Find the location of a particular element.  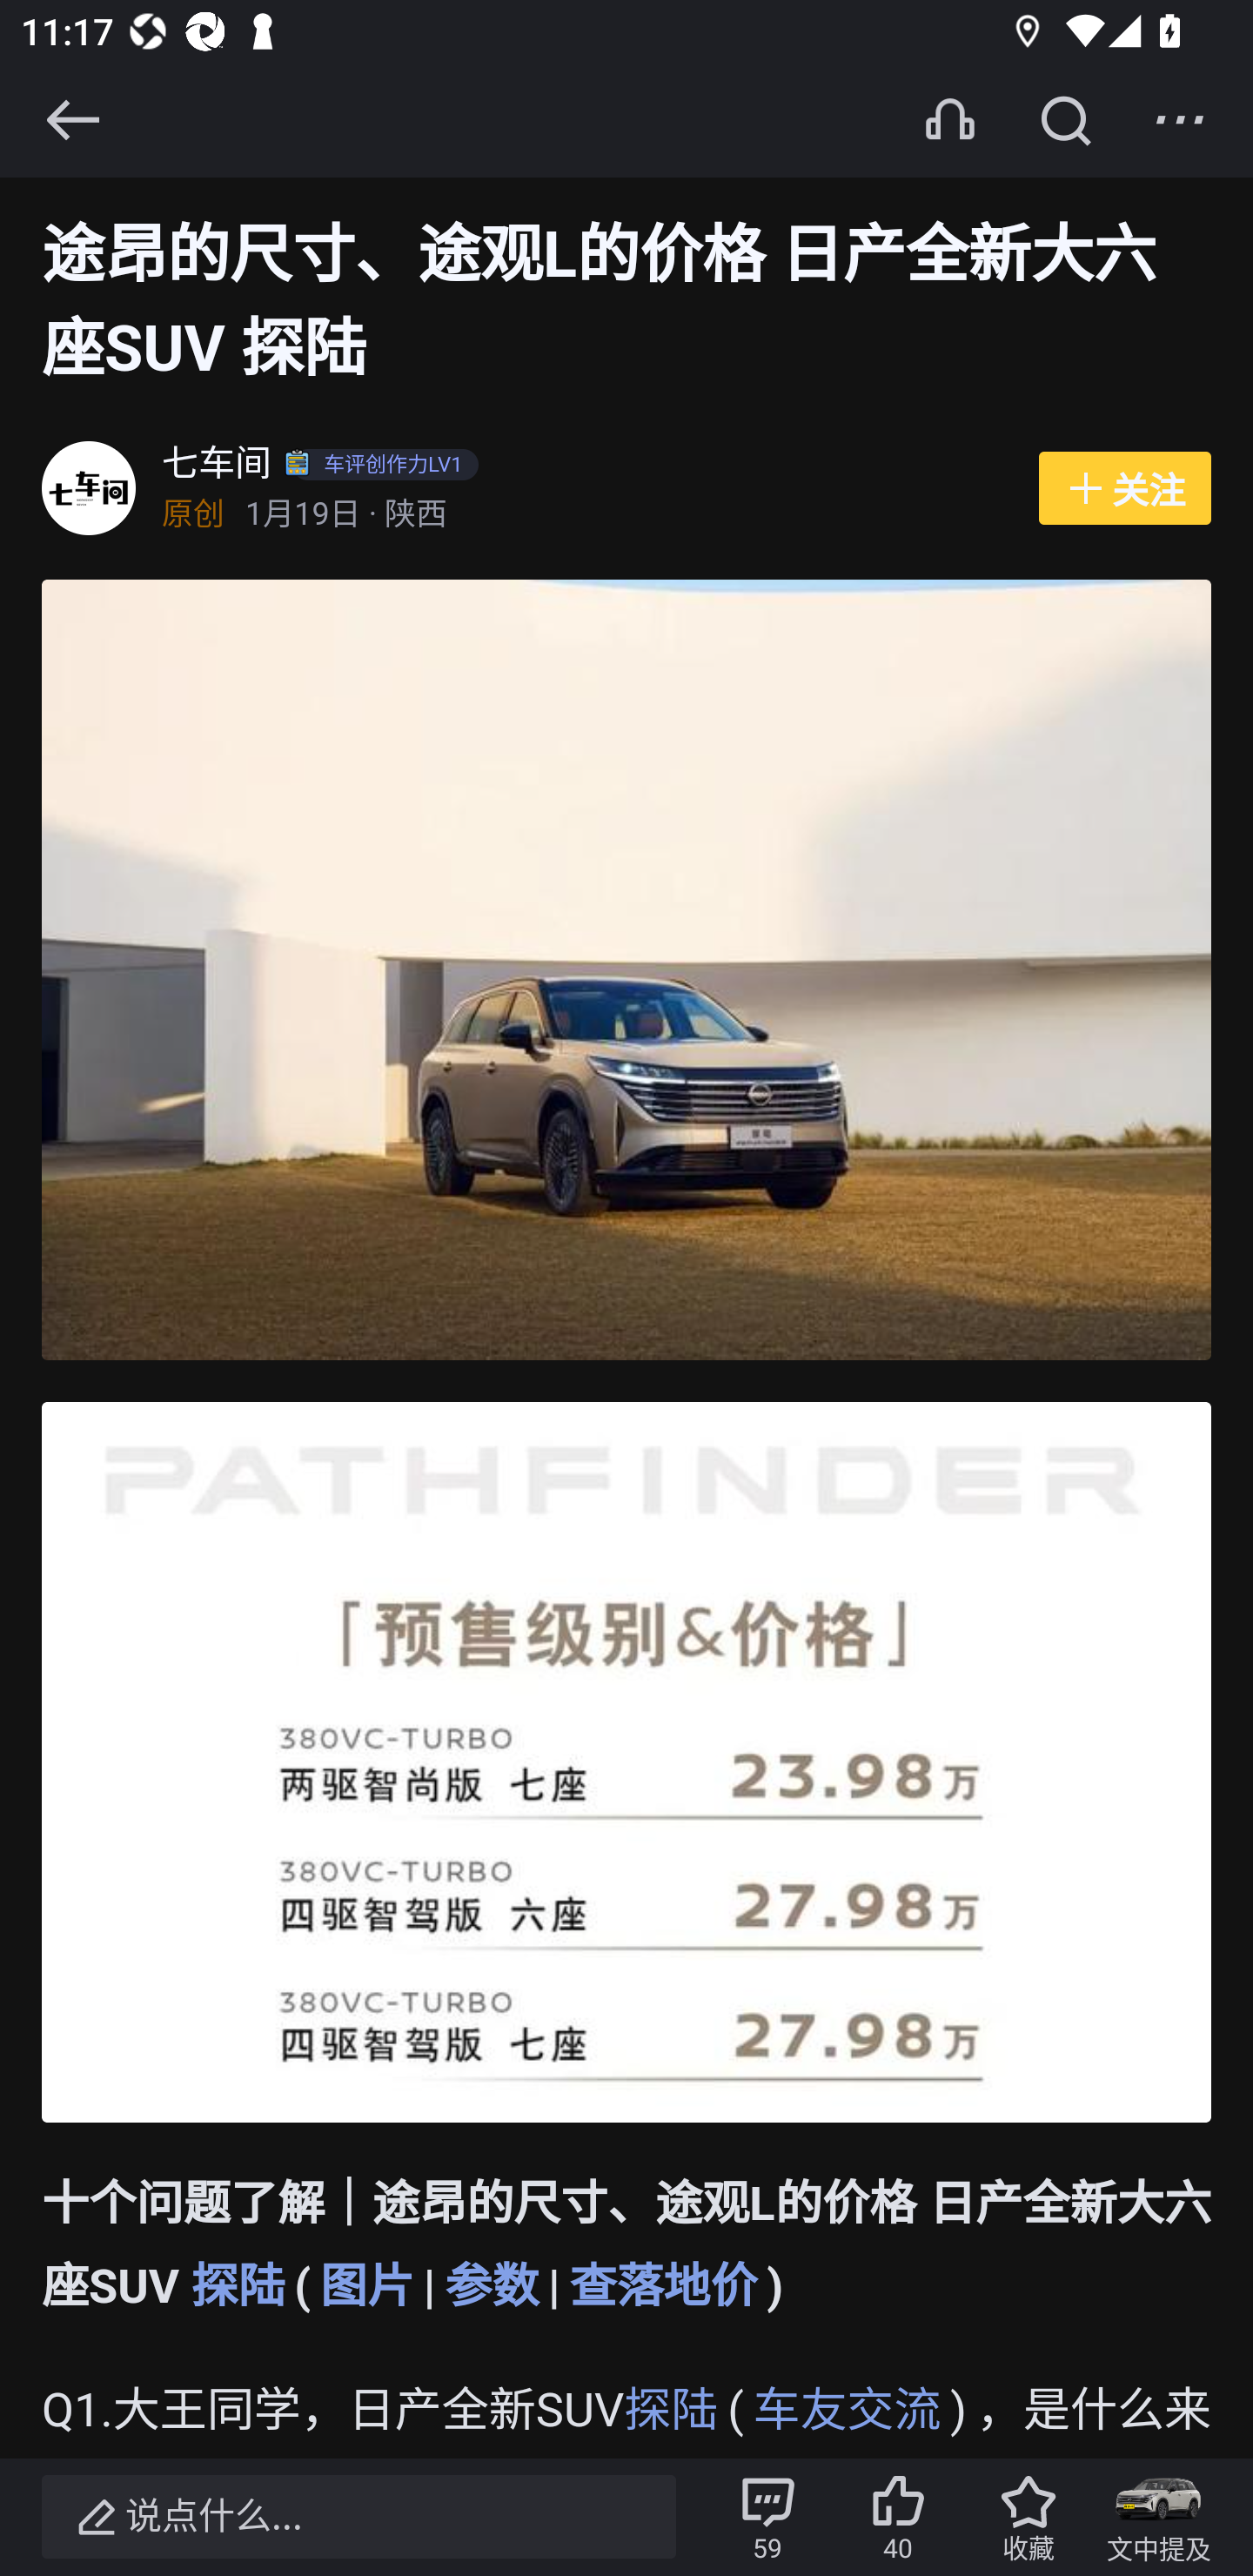

40 is located at coordinates (898, 2517).